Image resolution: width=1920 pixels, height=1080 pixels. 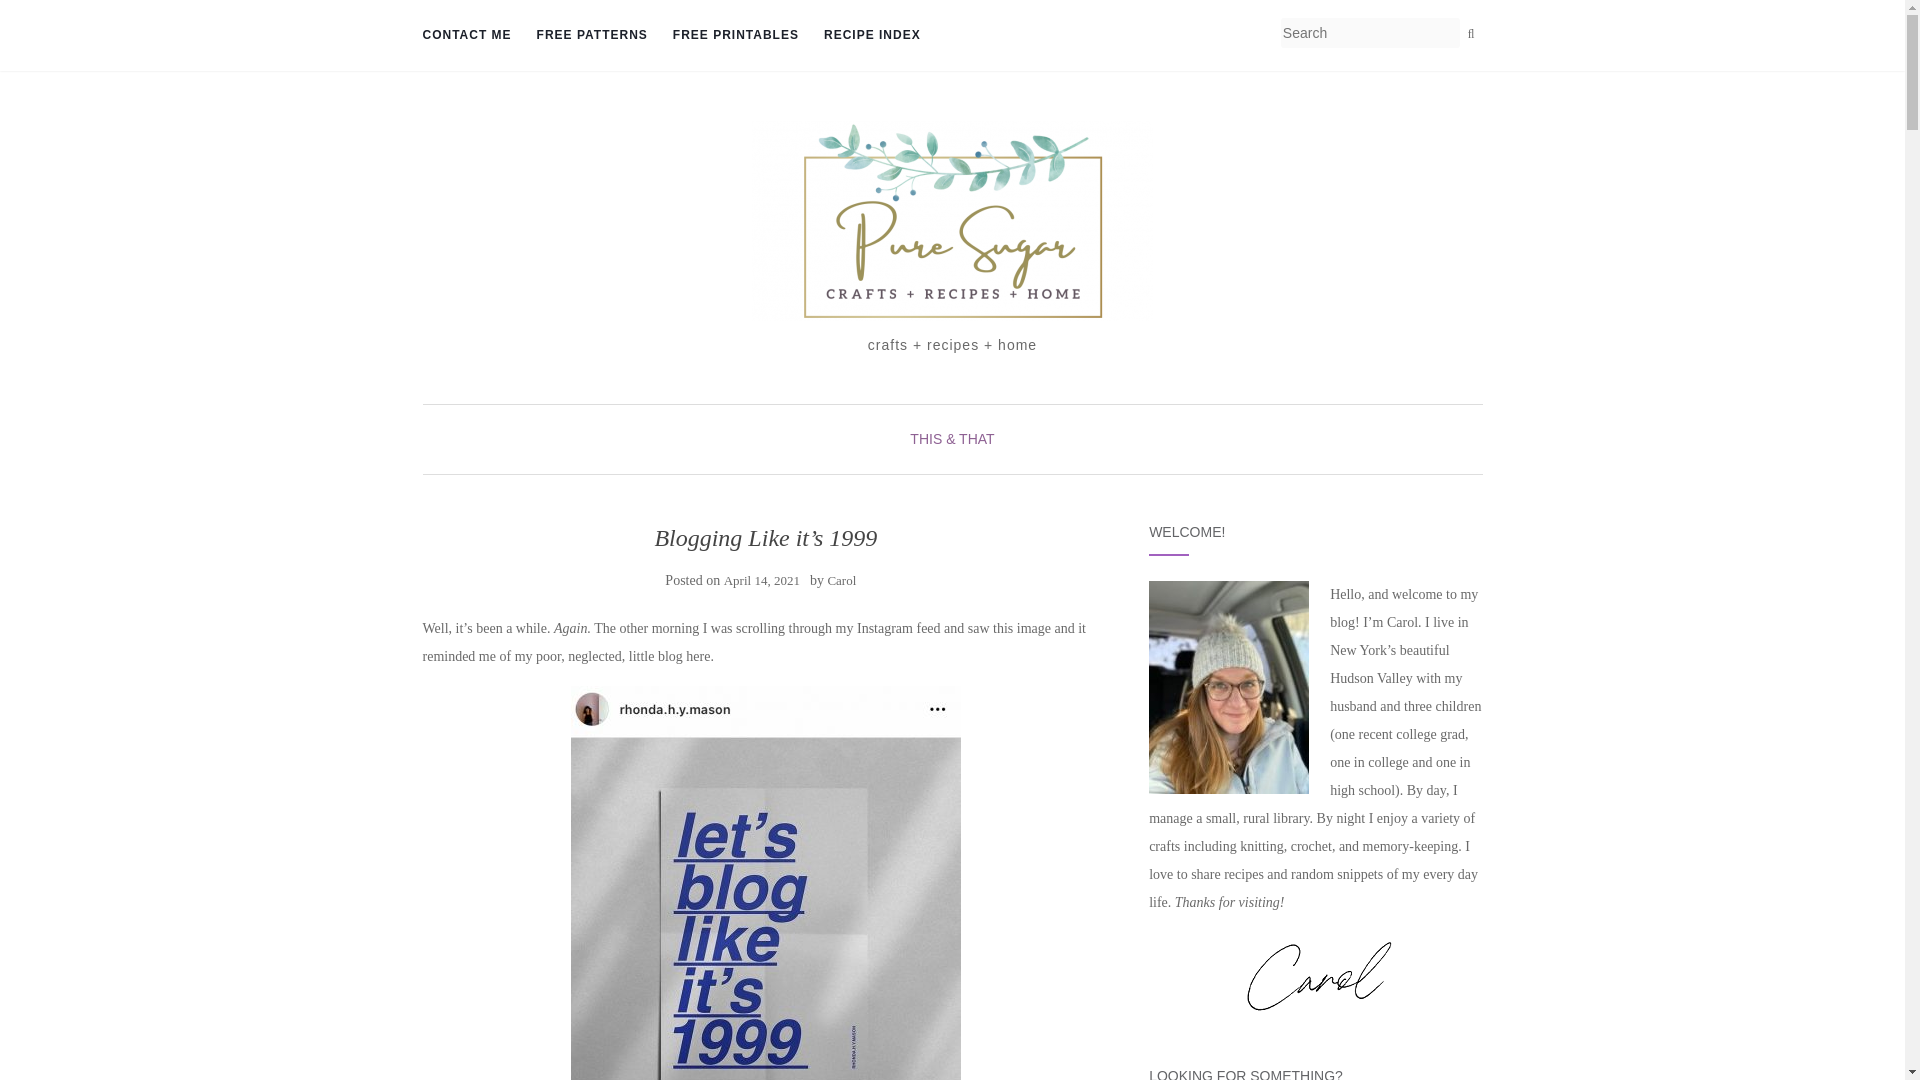 What do you see at coordinates (736, 36) in the screenshot?
I see `FREE PRINTABLES` at bounding box center [736, 36].